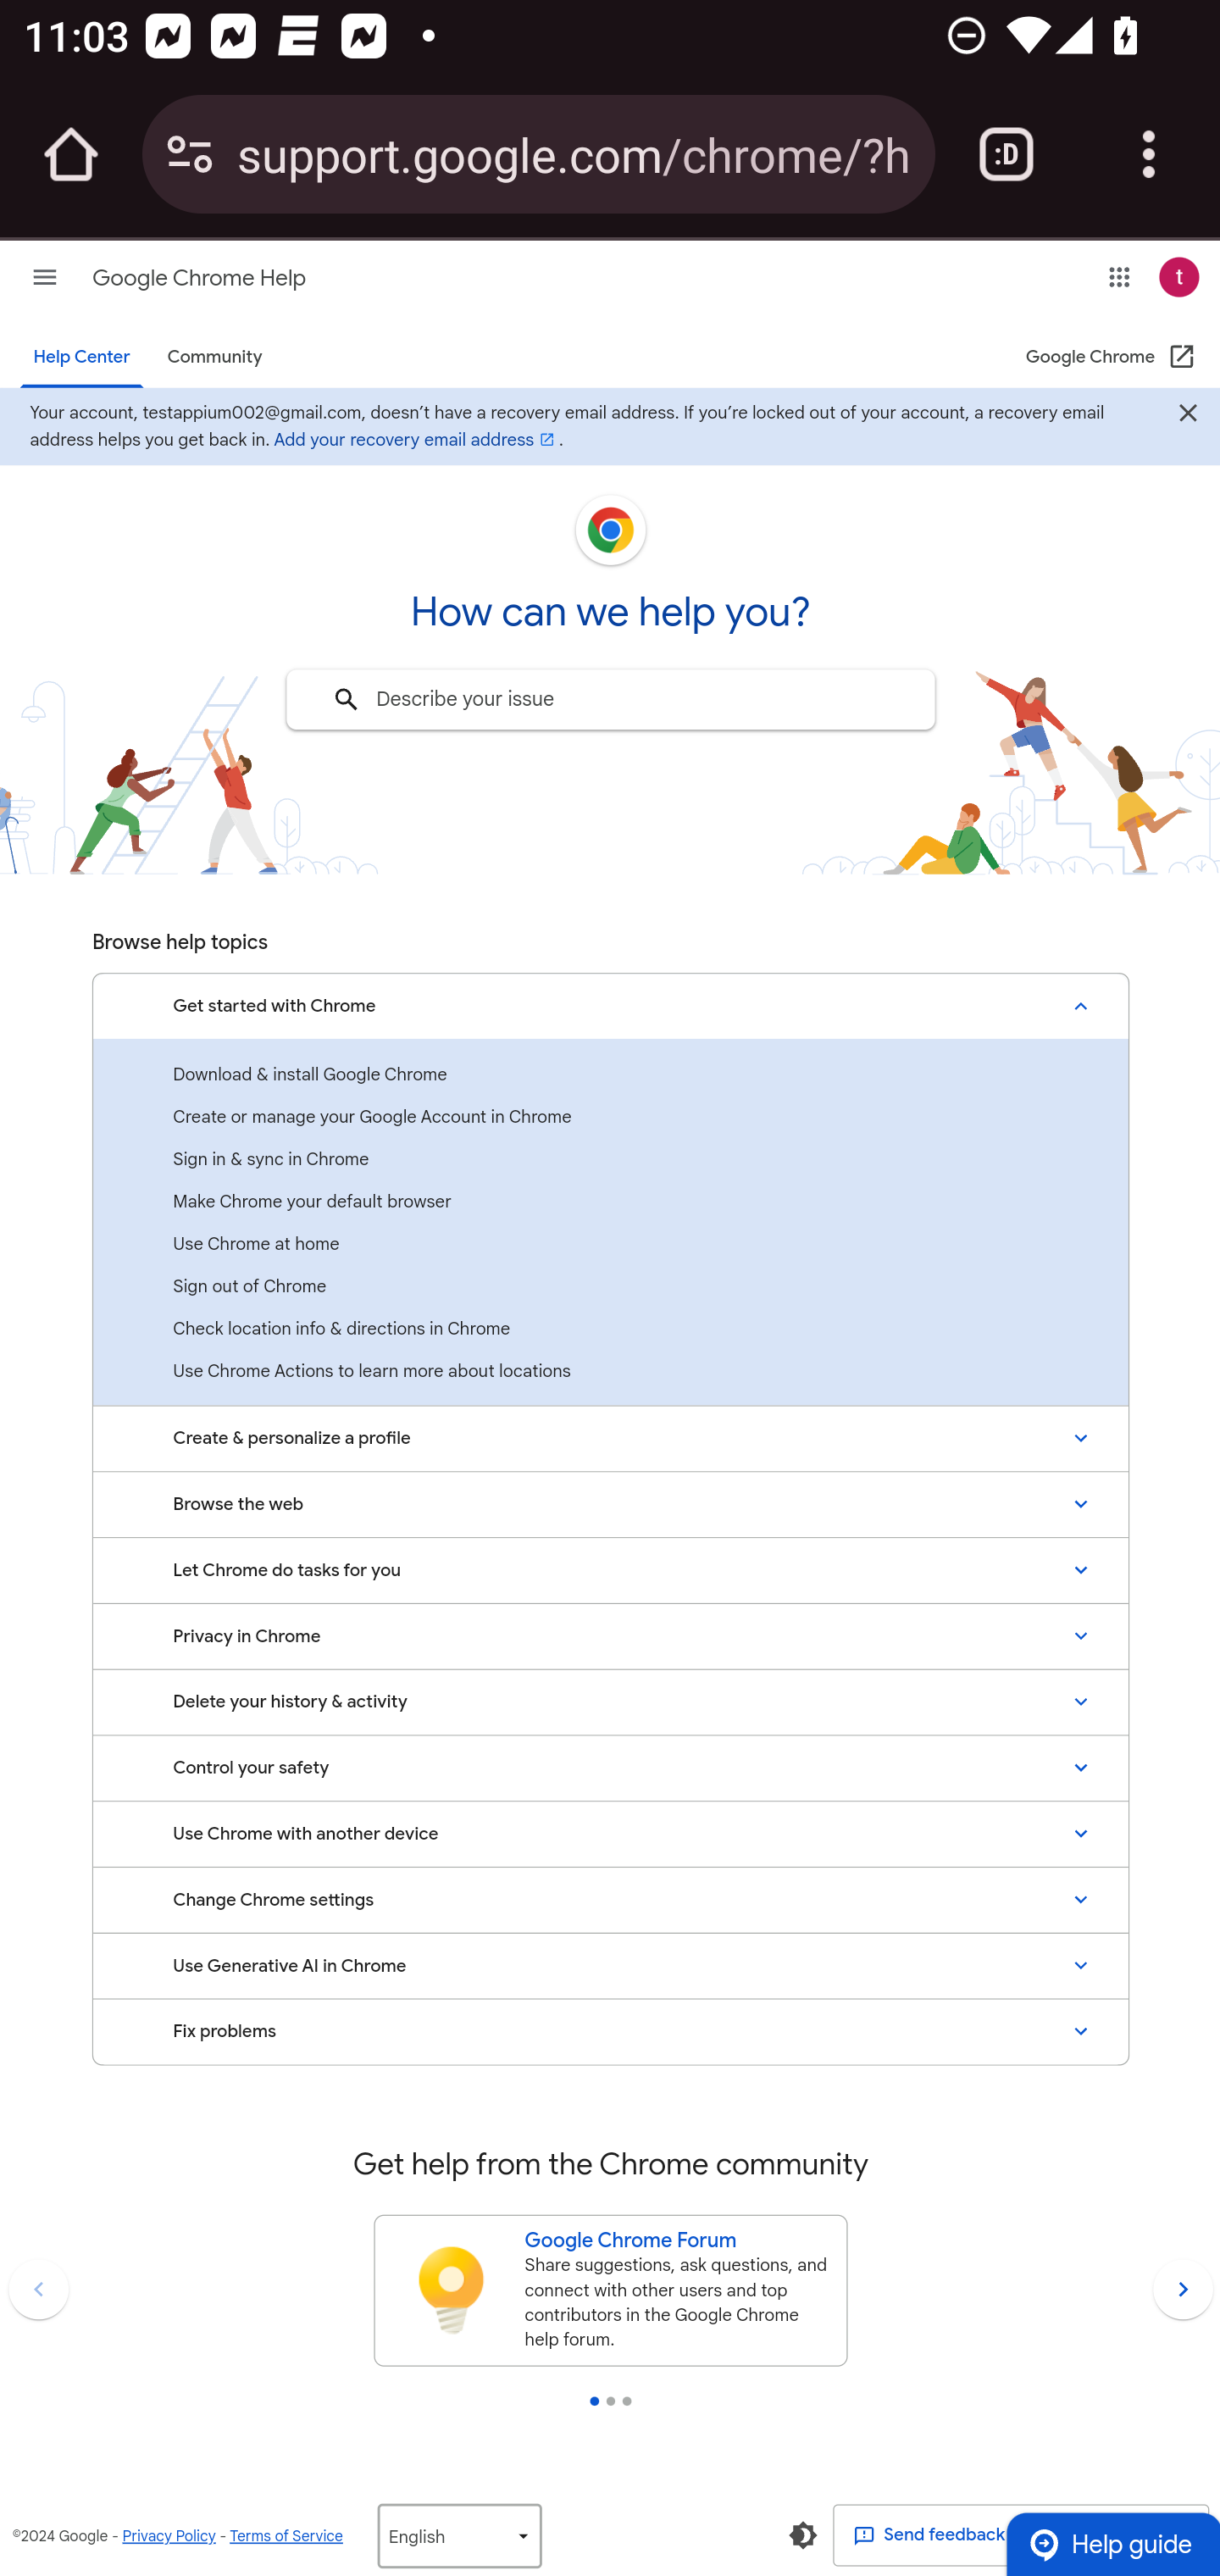  Describe the element at coordinates (1183, 2290) in the screenshot. I see `Next` at that location.